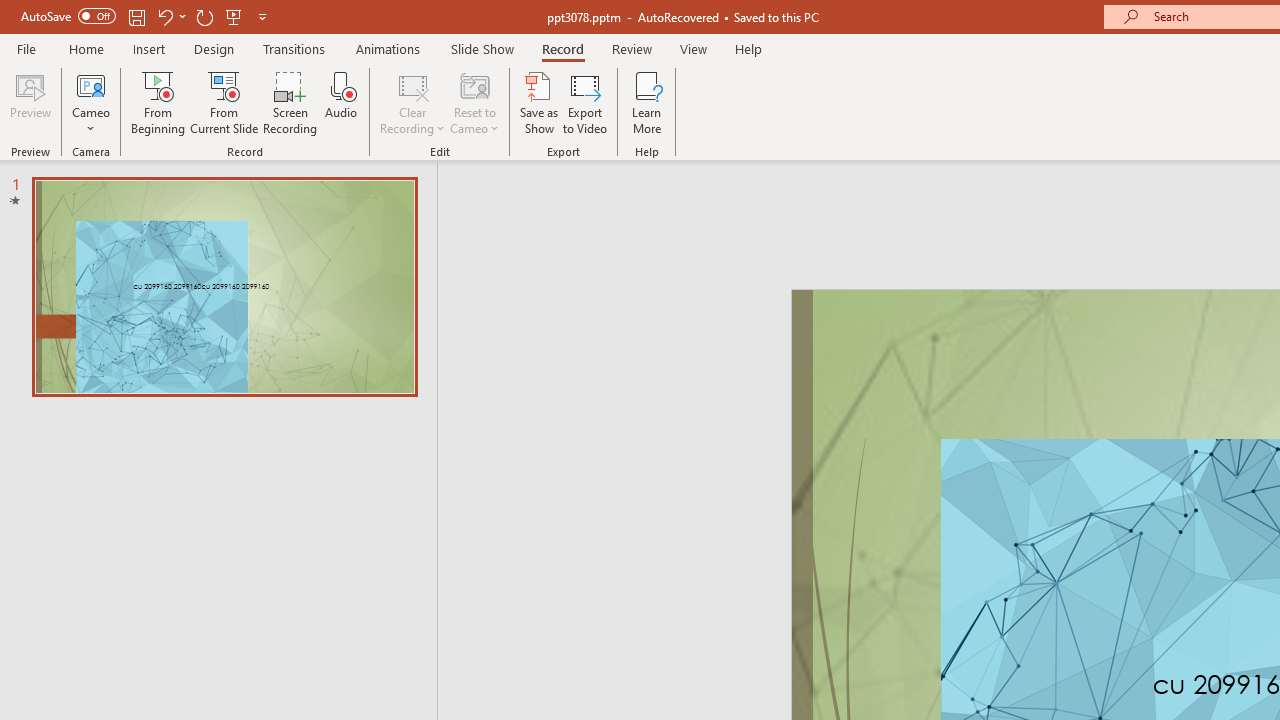 The width and height of the screenshot is (1280, 720). Describe the element at coordinates (150, 48) in the screenshot. I see `Insert` at that location.